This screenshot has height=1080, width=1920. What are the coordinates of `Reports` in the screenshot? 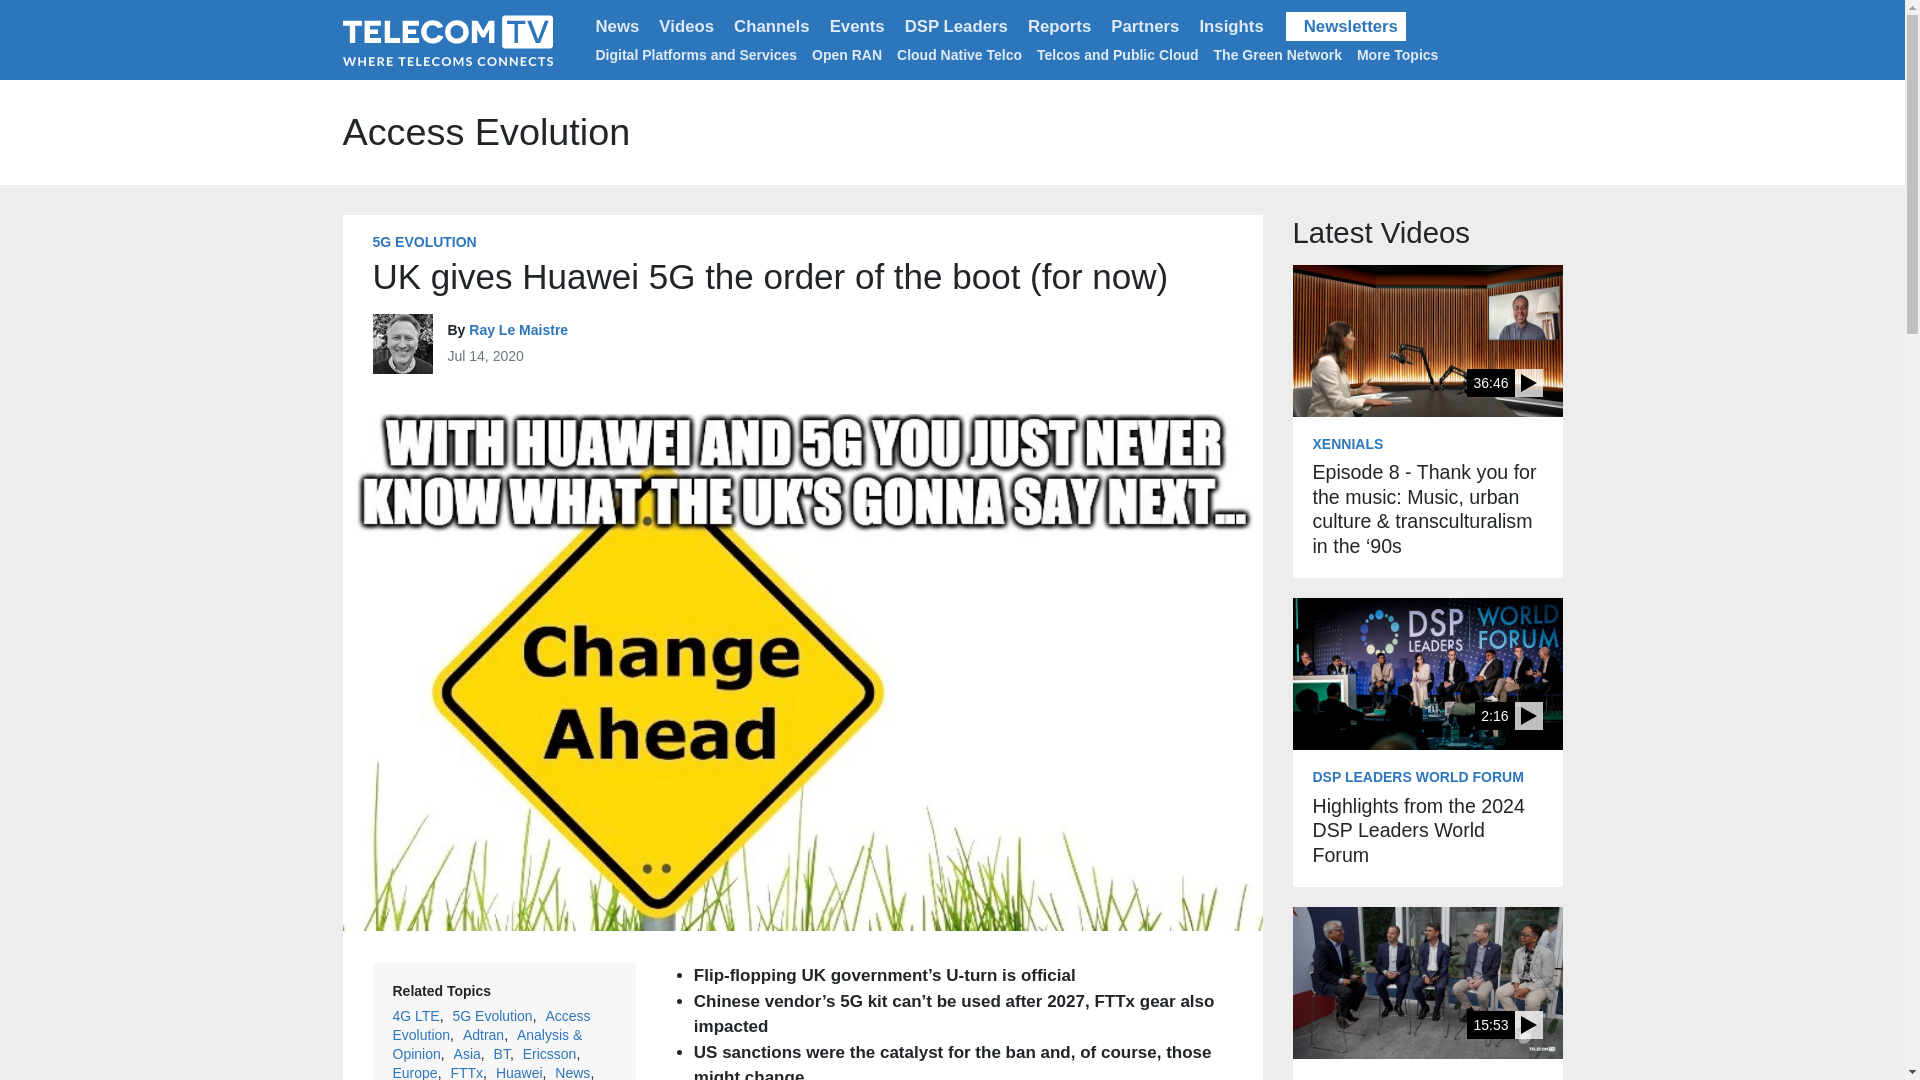 It's located at (1058, 26).